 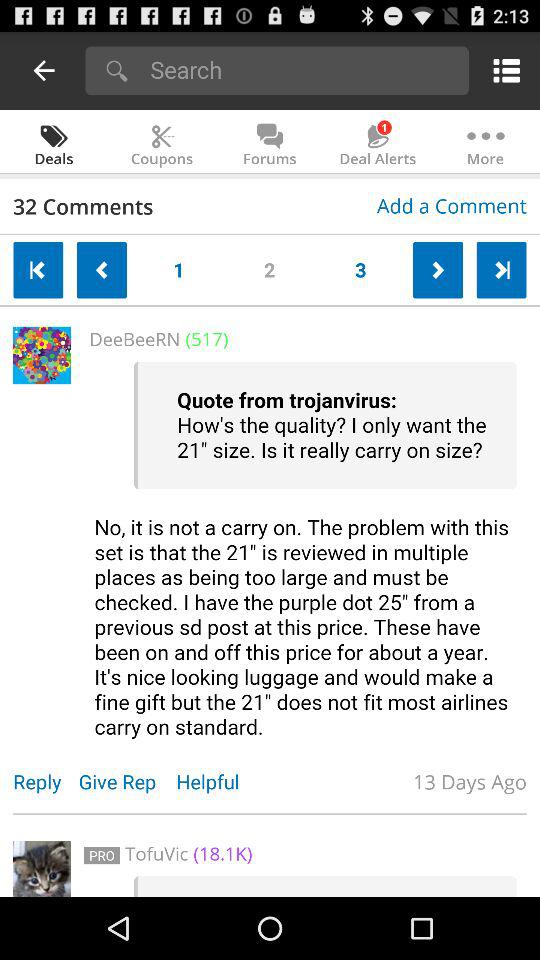 I want to click on turn on the button to the right of reply, so click(x=127, y=782).